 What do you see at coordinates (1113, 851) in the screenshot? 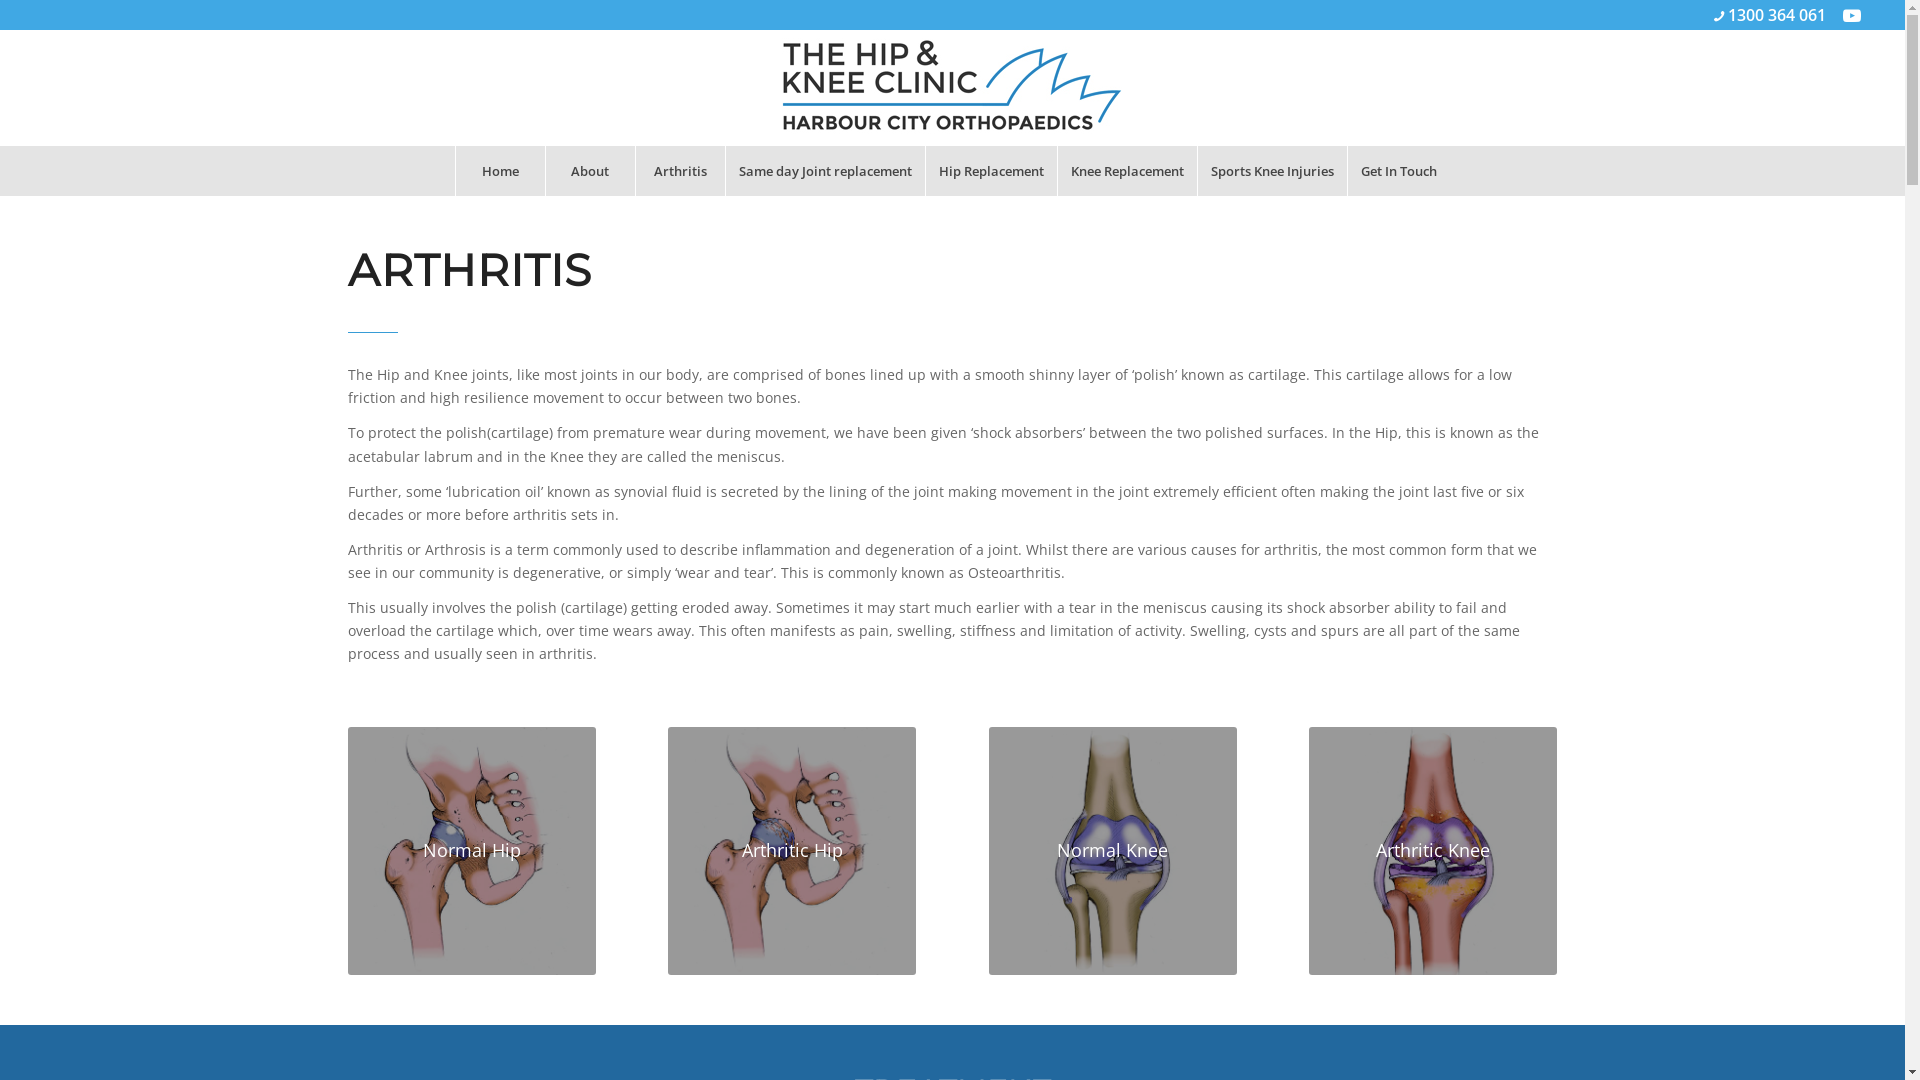
I see `Normal Knee` at bounding box center [1113, 851].